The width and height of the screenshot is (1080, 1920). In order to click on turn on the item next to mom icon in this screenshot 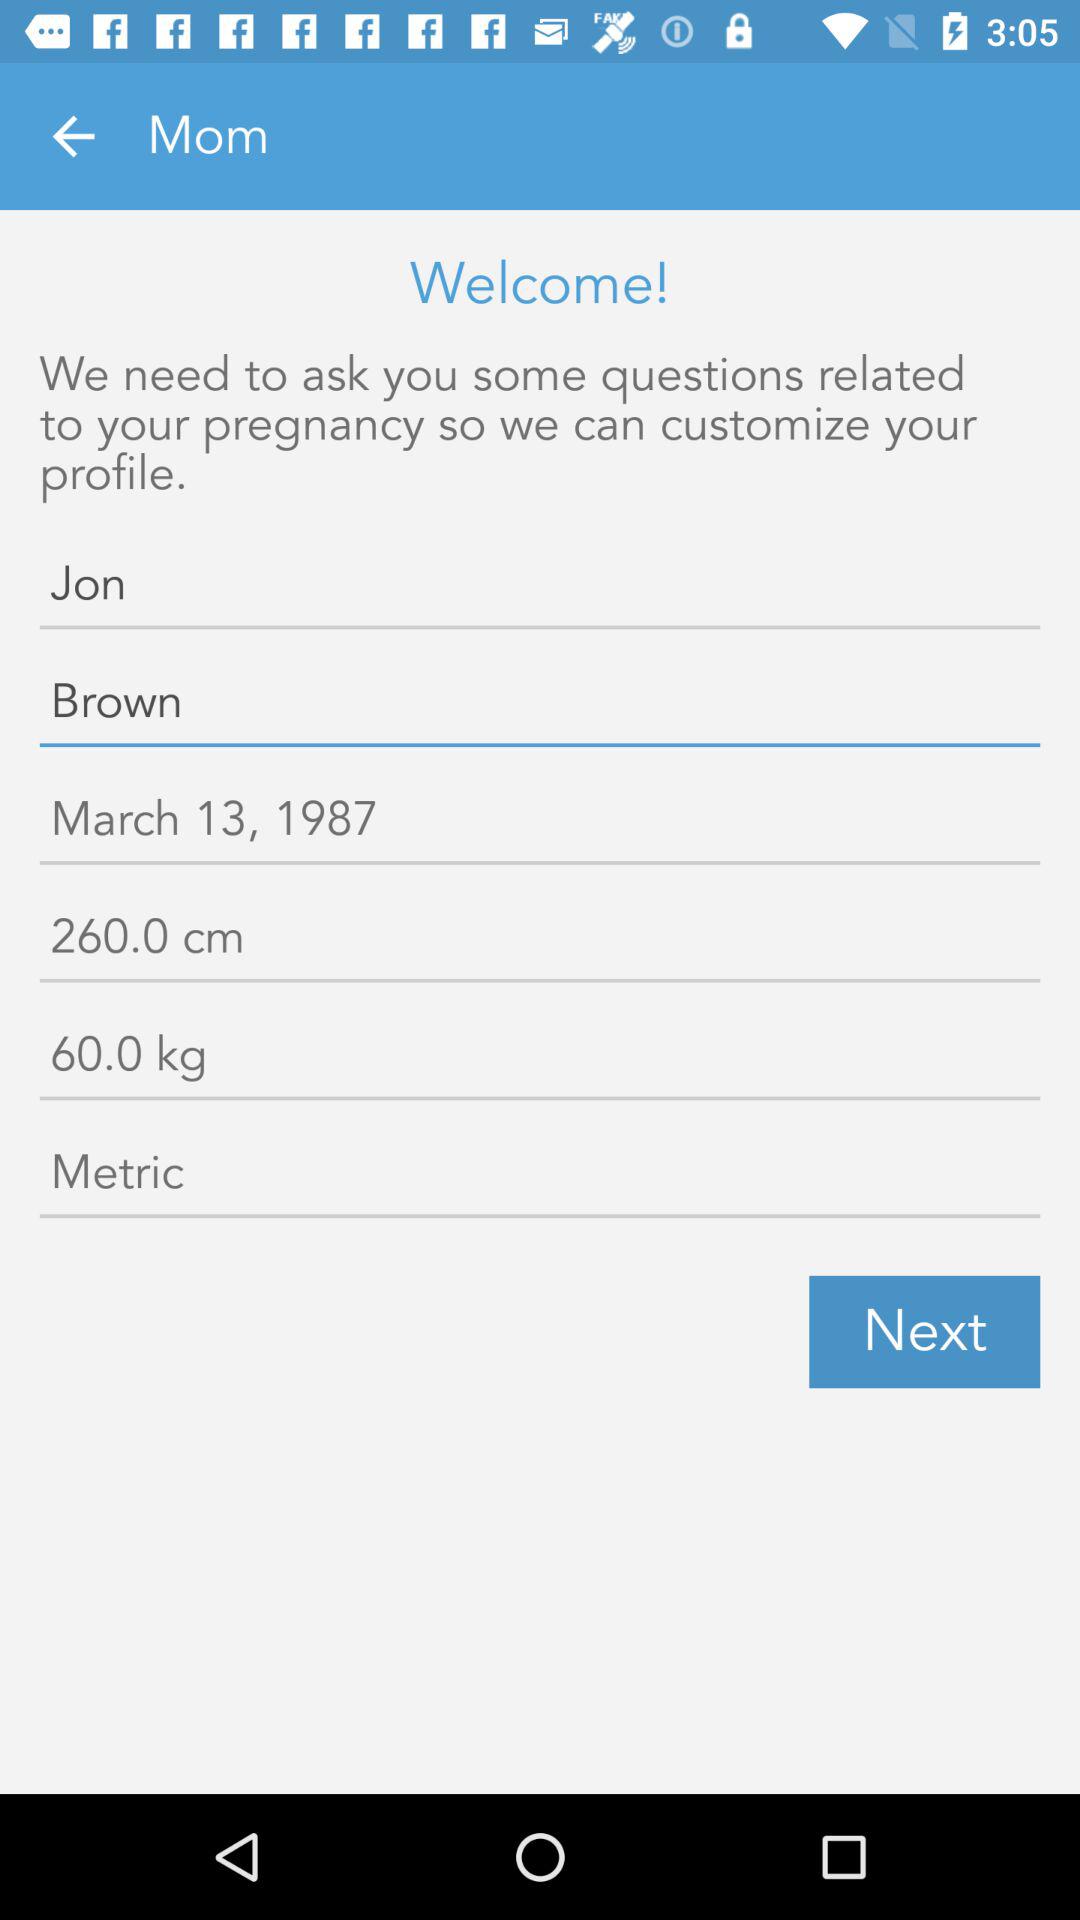, I will do `click(73, 136)`.